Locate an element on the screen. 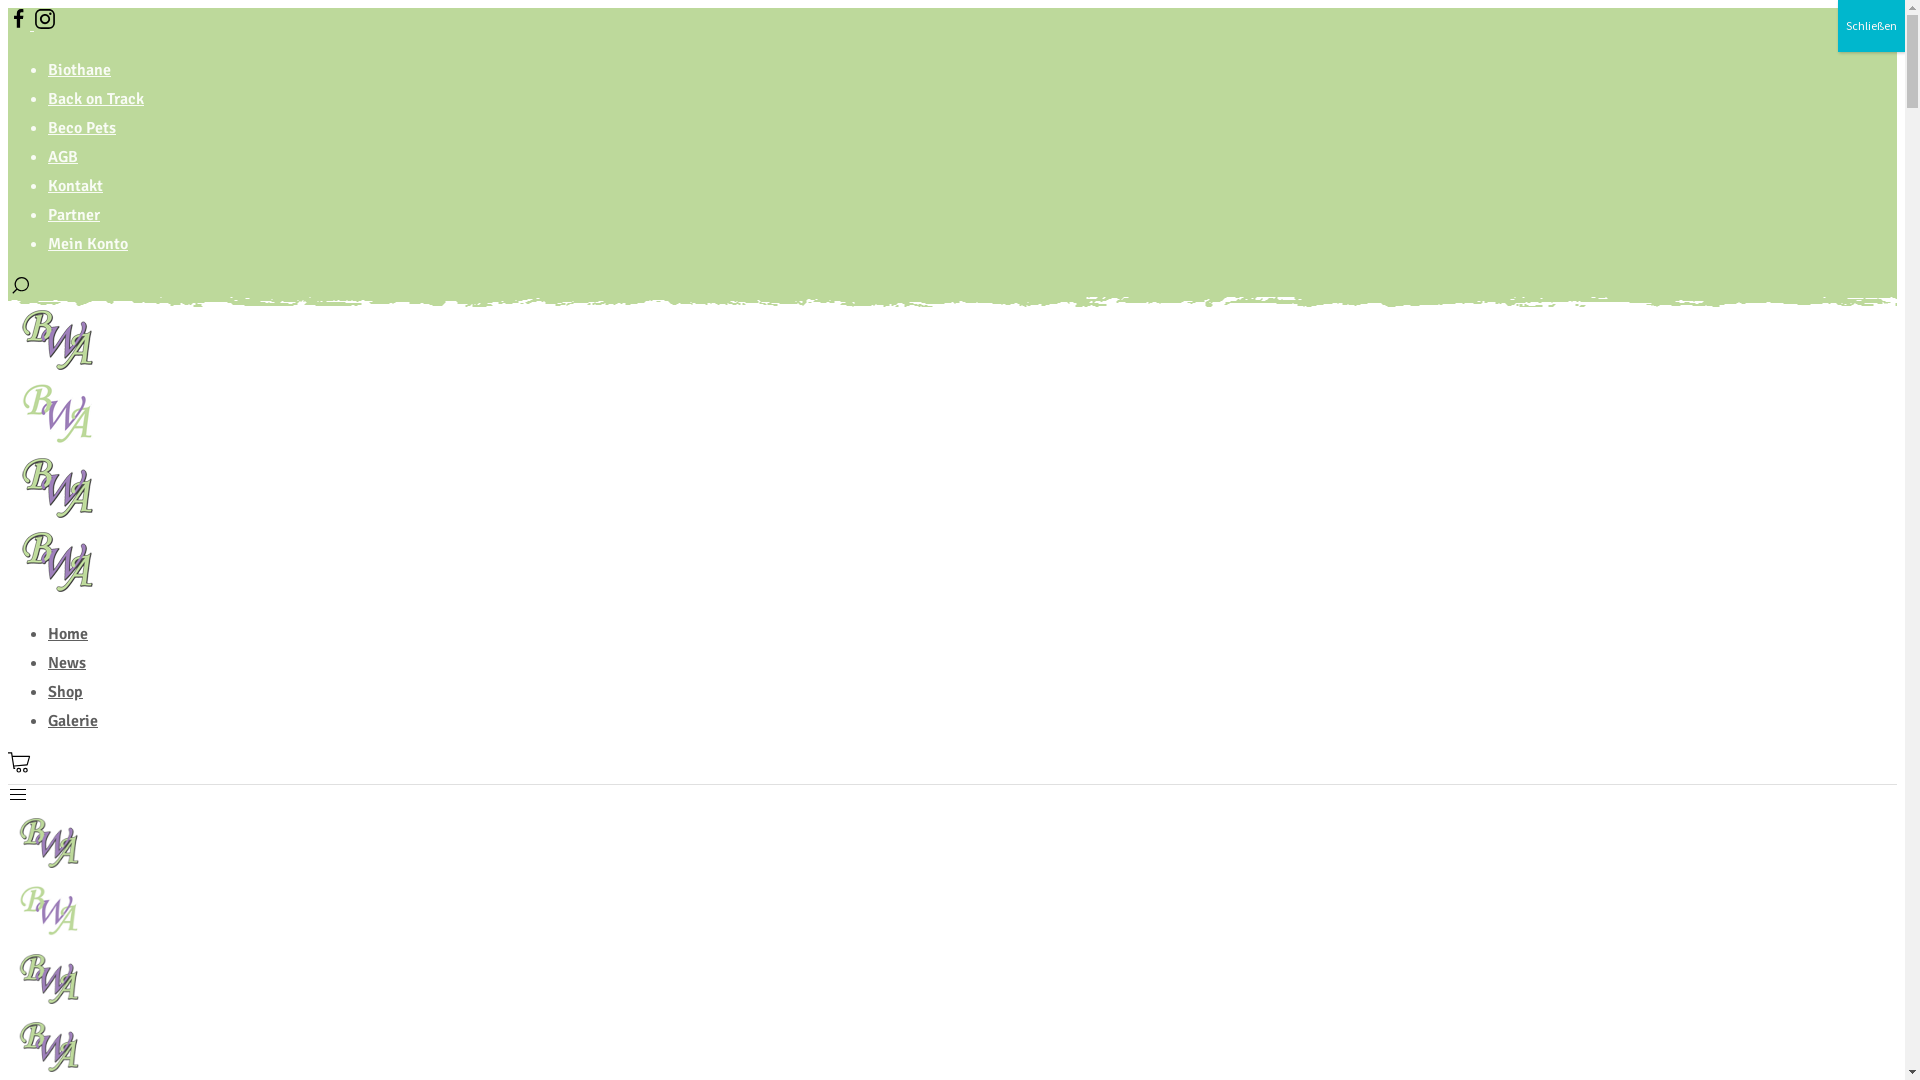 The height and width of the screenshot is (1080, 1920). Kontakt is located at coordinates (76, 186).